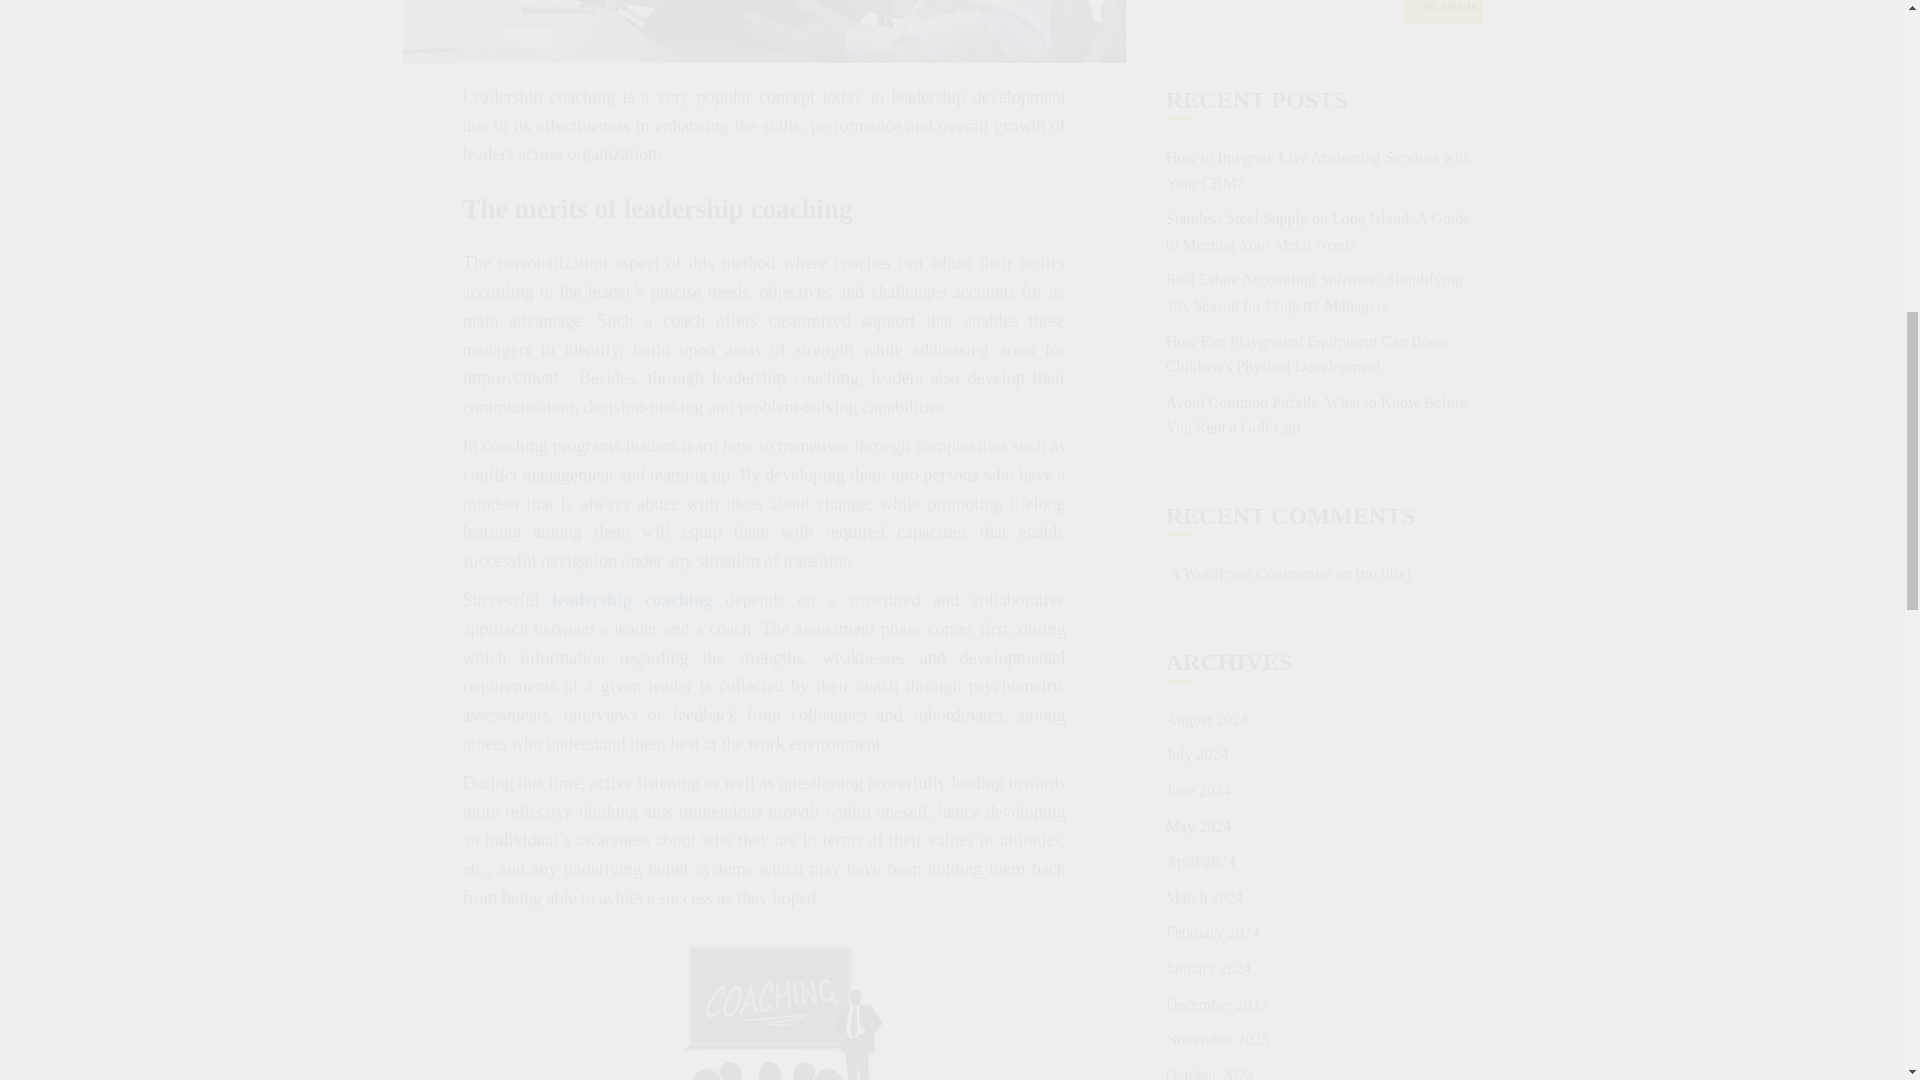 Image resolution: width=1920 pixels, height=1080 pixels. Describe the element at coordinates (632, 600) in the screenshot. I see `leadership coaching` at that location.